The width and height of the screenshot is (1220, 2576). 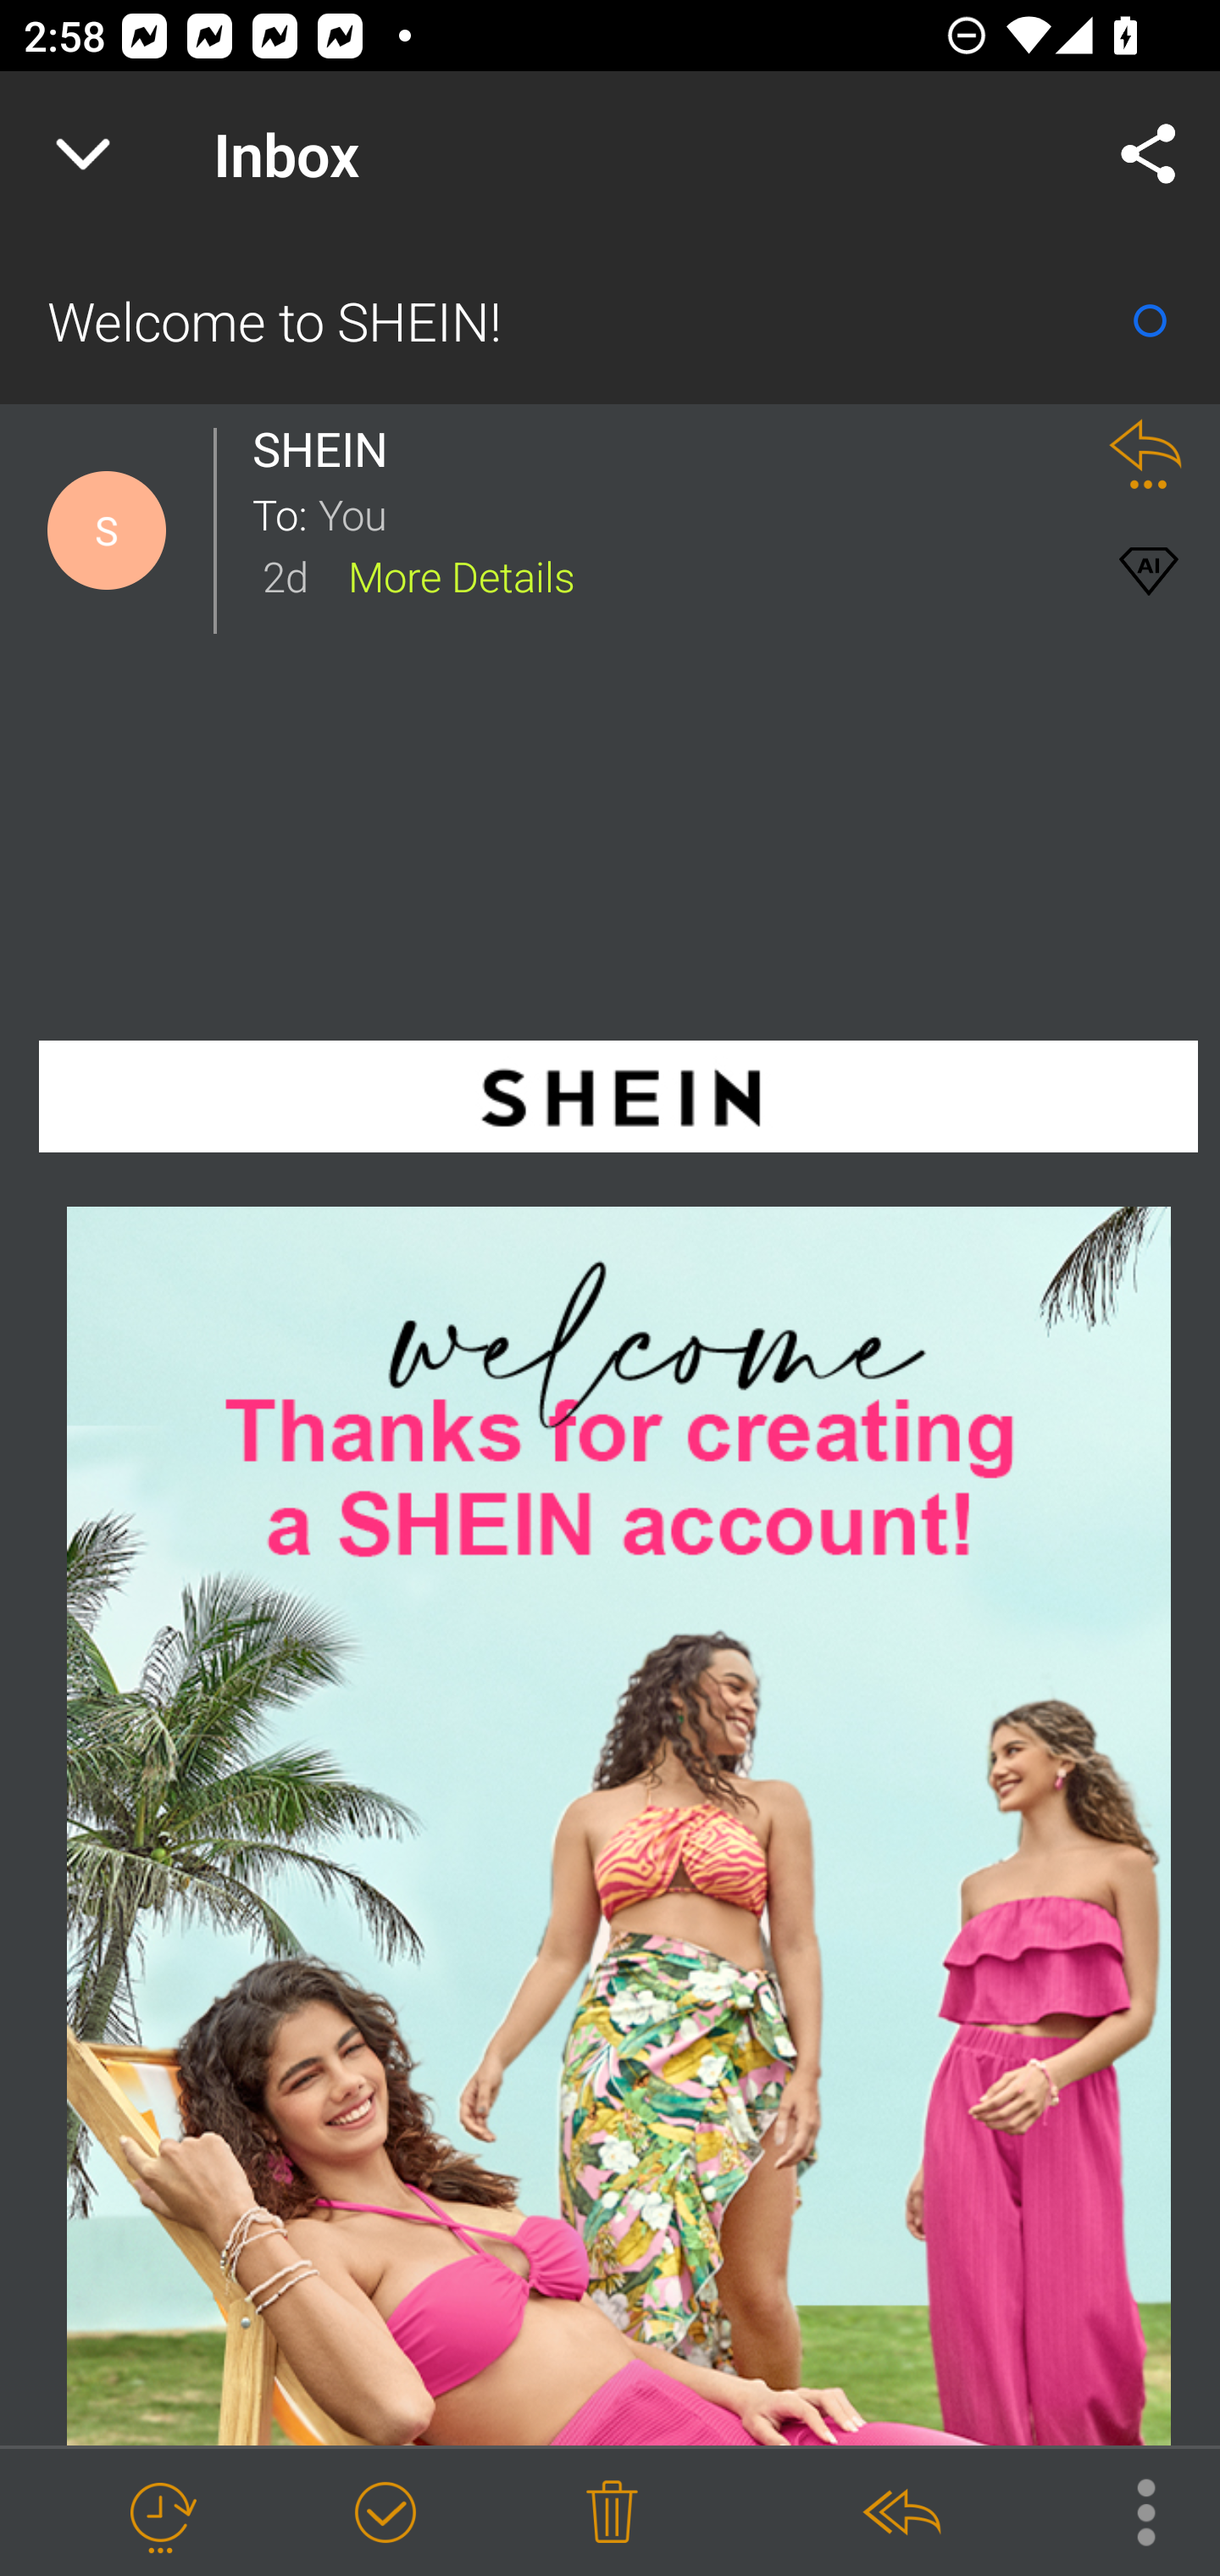 What do you see at coordinates (617, 1105) in the screenshot?
I see `SHEIN` at bounding box center [617, 1105].